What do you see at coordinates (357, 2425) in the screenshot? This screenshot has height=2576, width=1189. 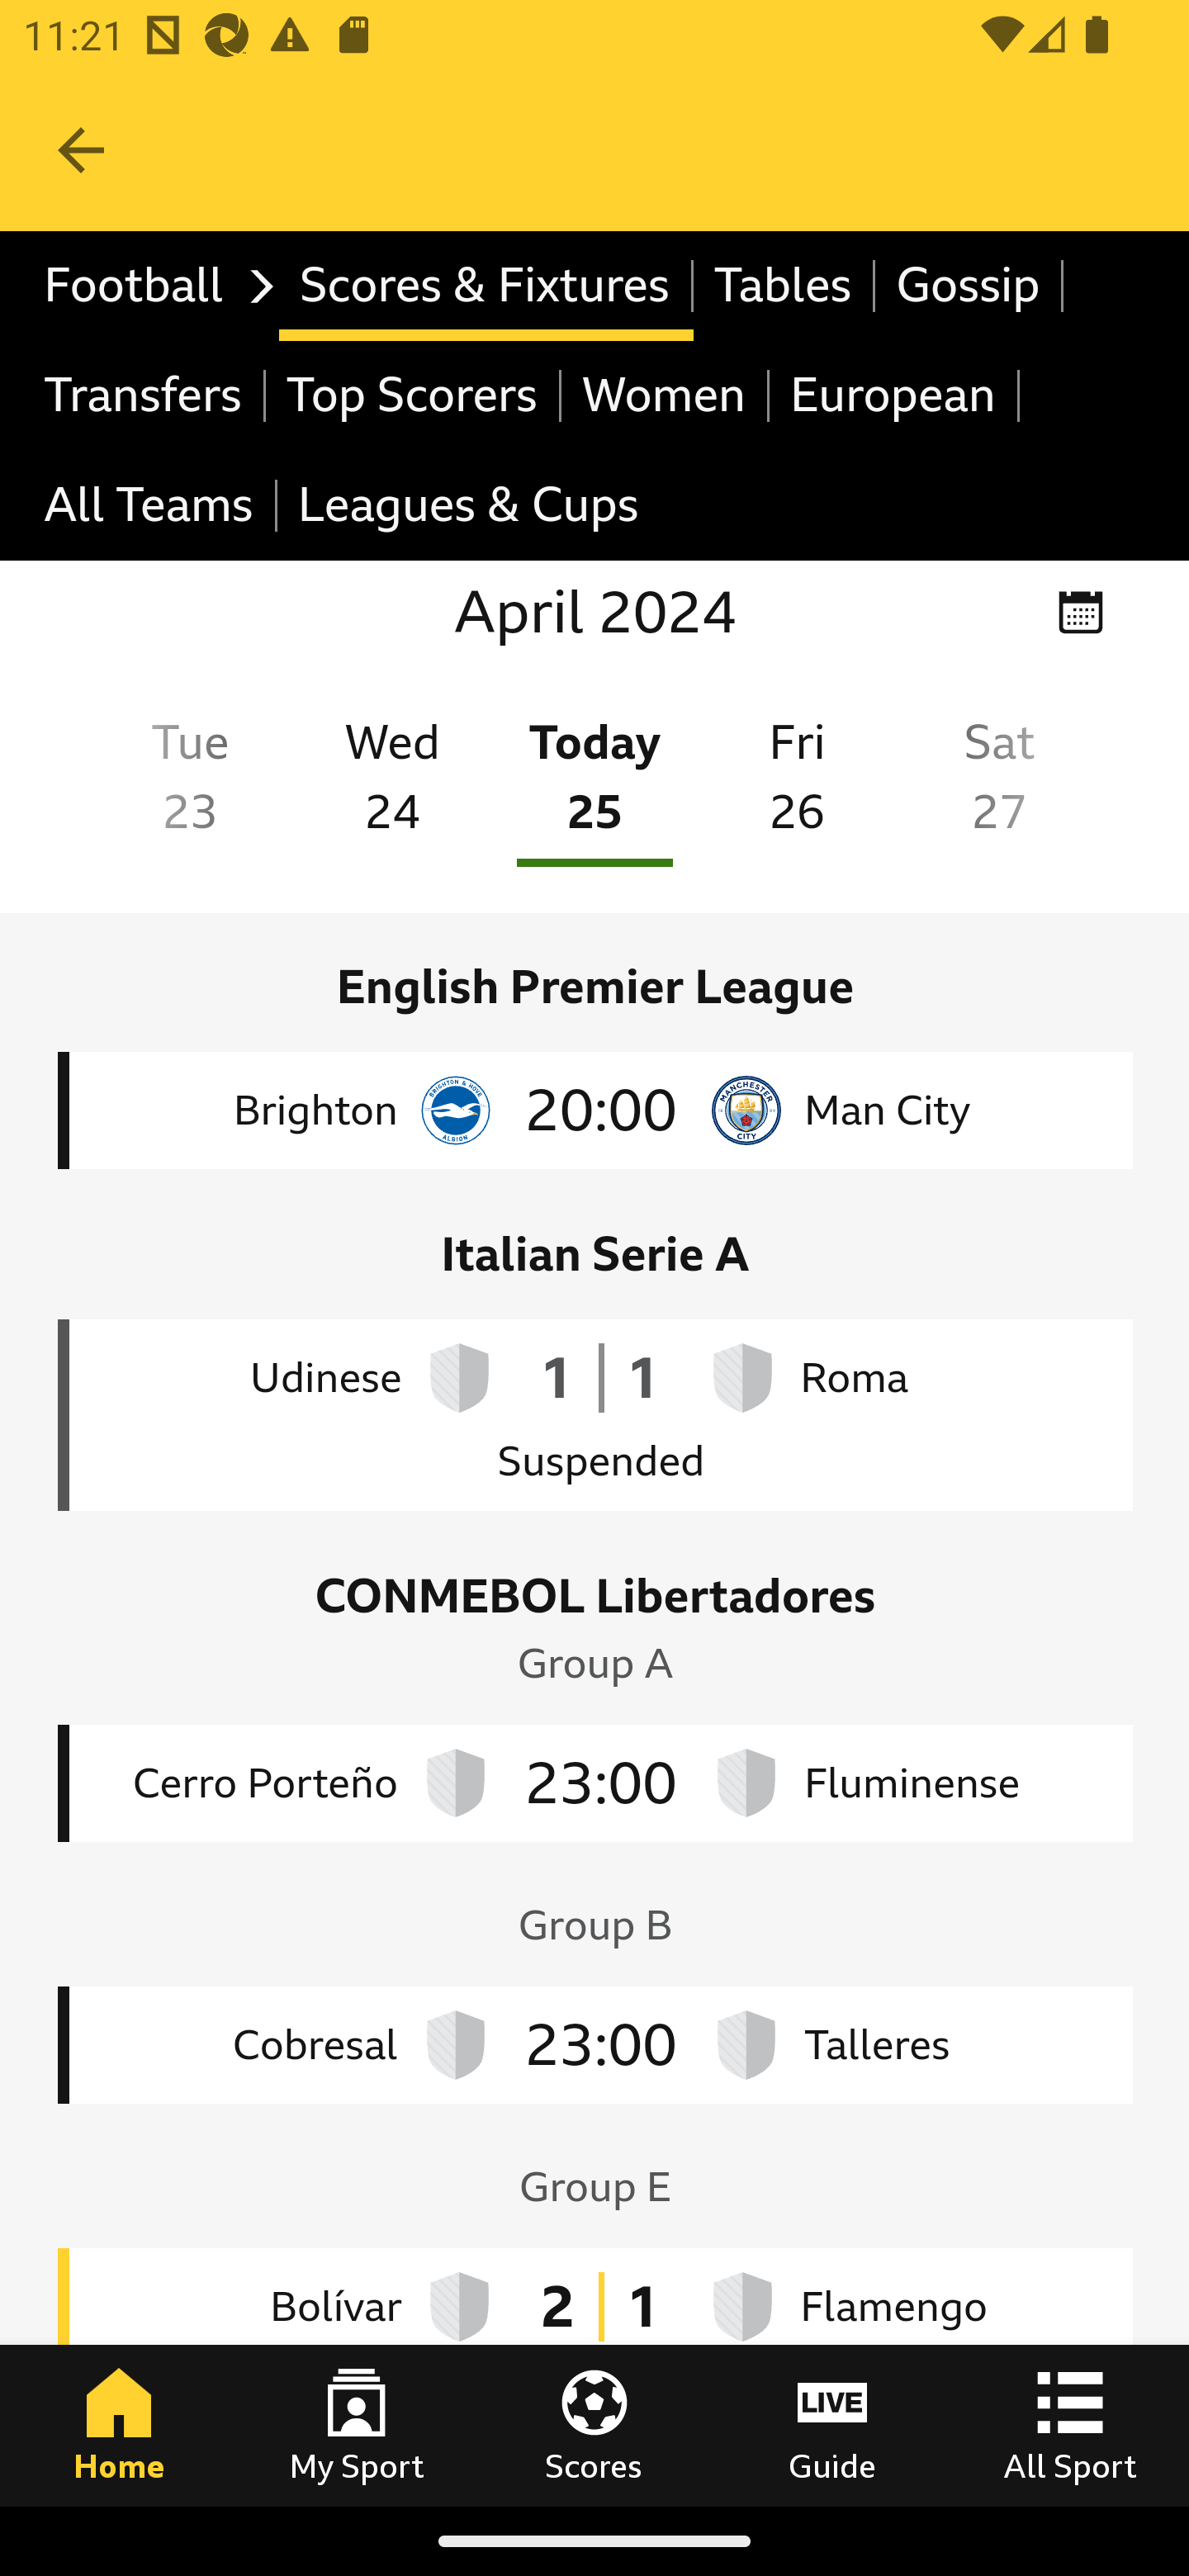 I see `My Sport` at bounding box center [357, 2425].